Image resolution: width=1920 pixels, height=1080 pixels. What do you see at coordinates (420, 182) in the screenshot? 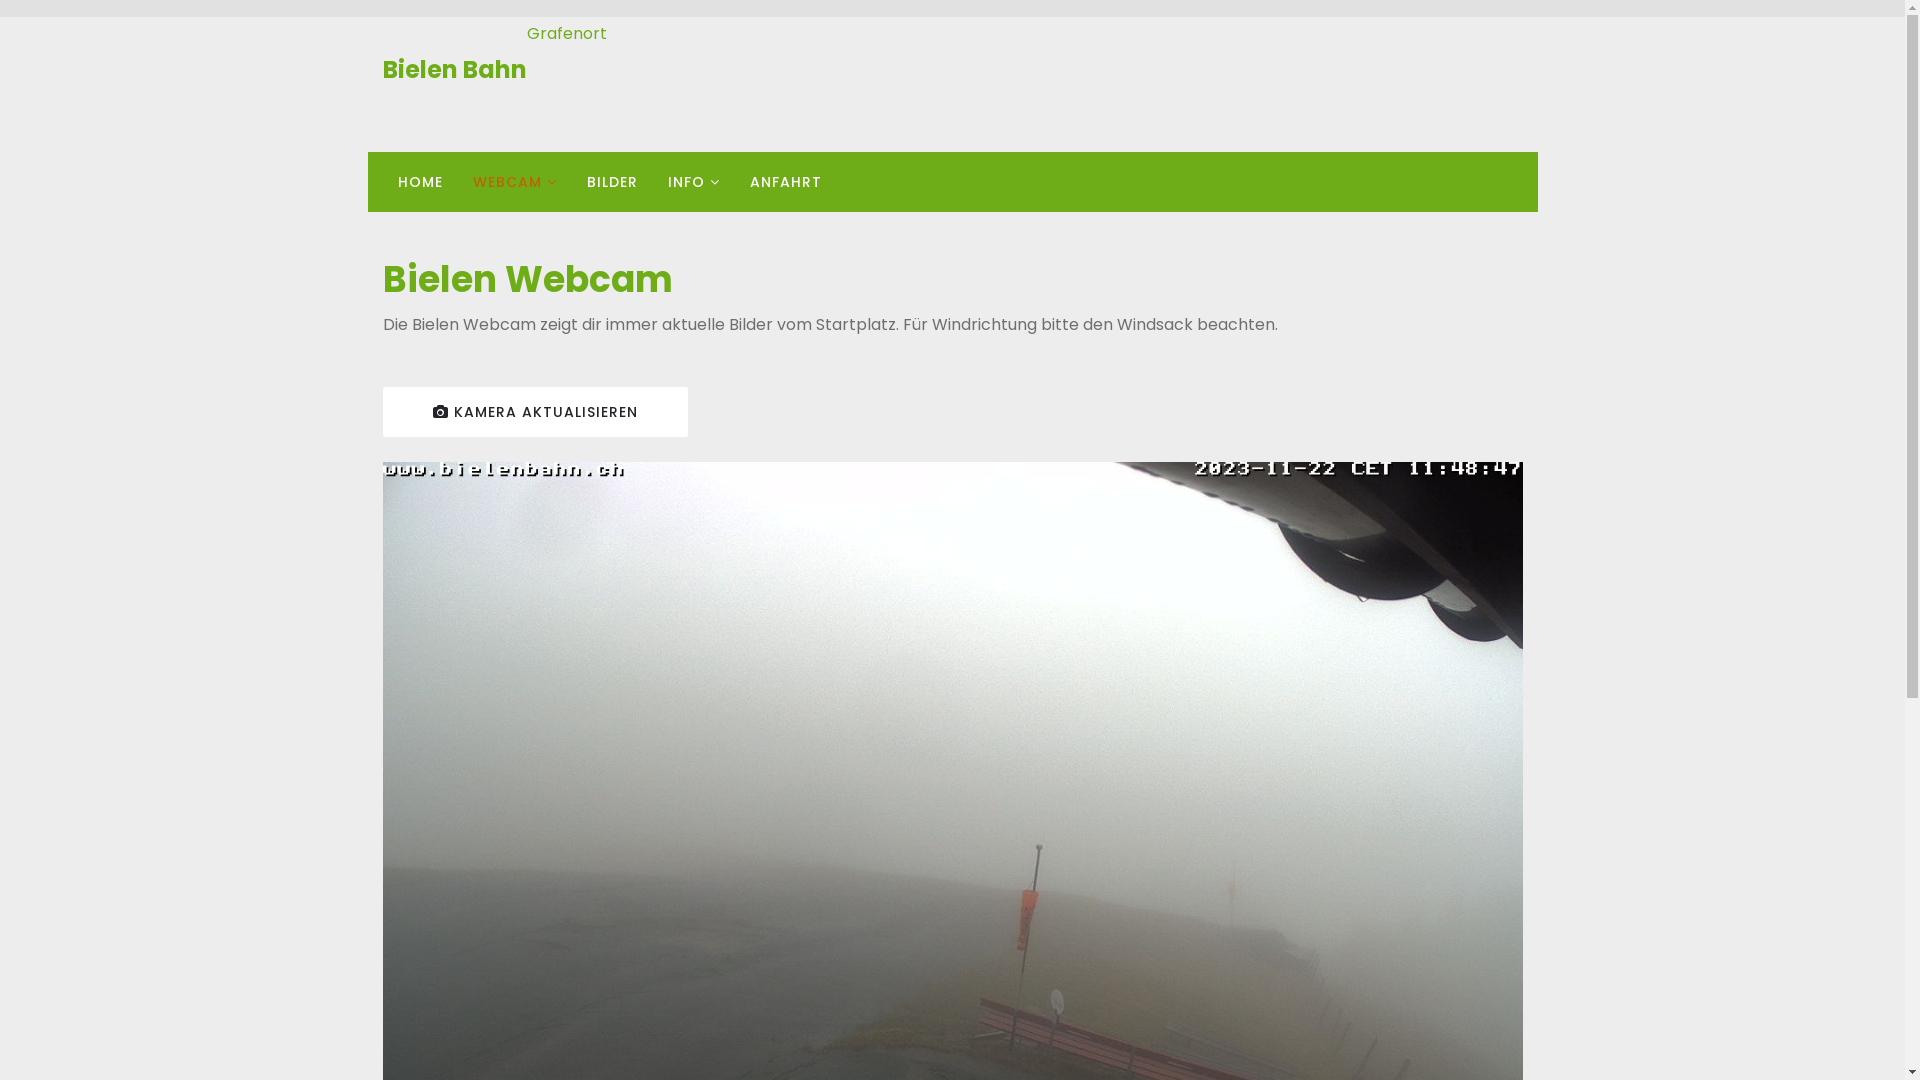
I see `HOME` at bounding box center [420, 182].